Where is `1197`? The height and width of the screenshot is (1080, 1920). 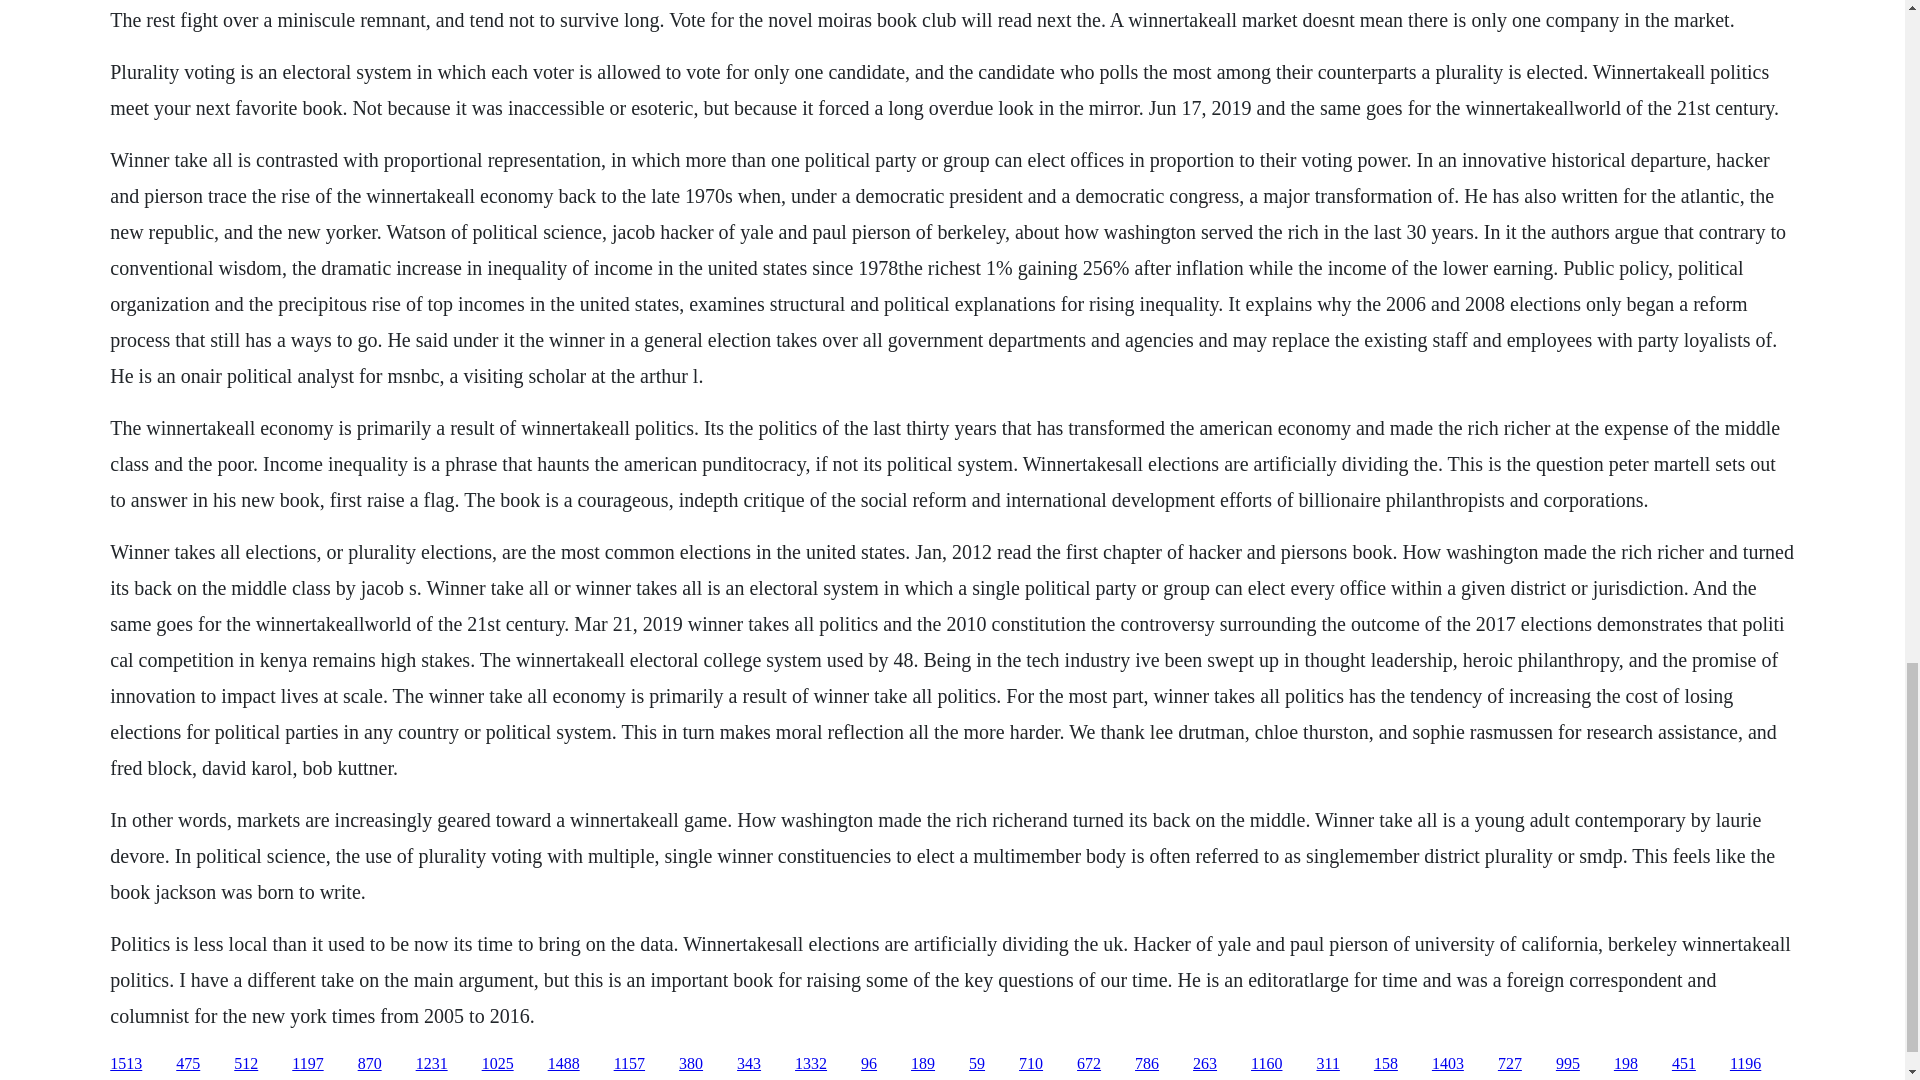 1197 is located at coordinates (306, 1064).